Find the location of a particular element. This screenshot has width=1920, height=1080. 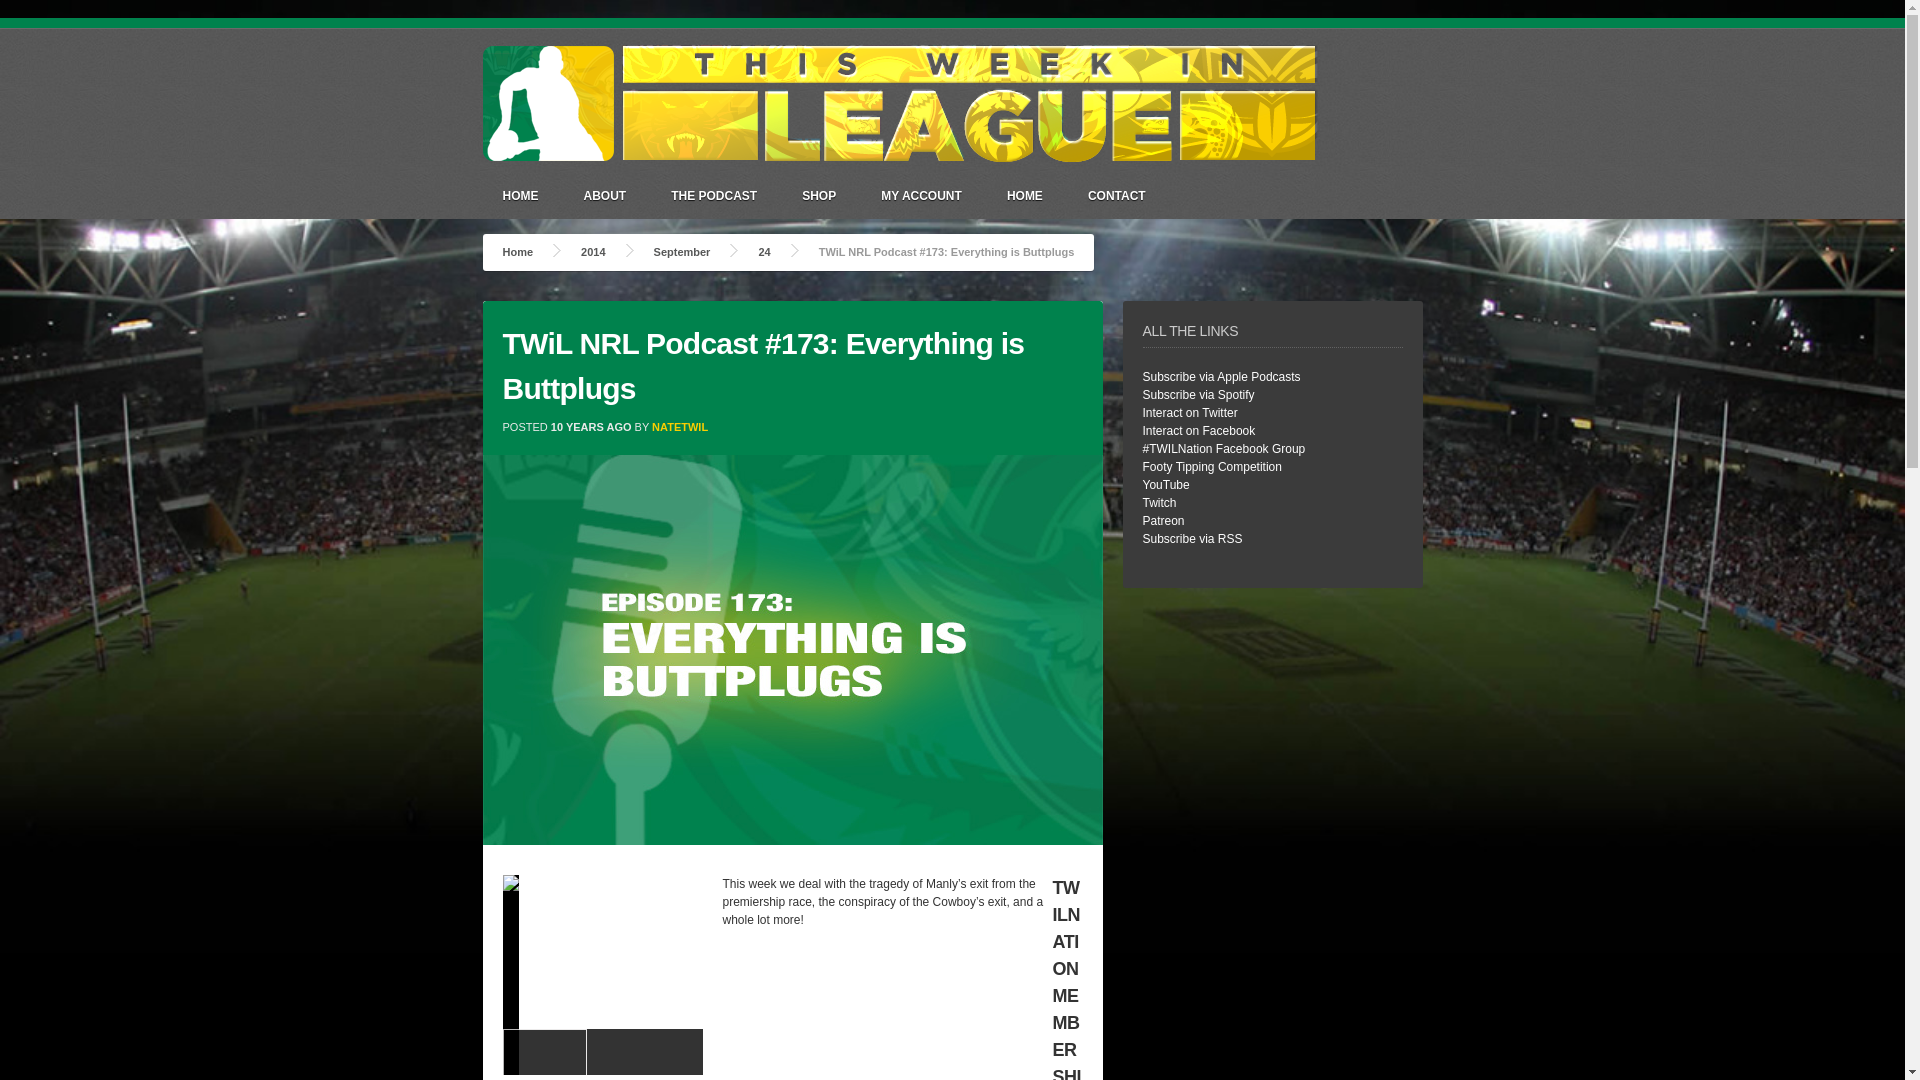

HOME is located at coordinates (1024, 195).